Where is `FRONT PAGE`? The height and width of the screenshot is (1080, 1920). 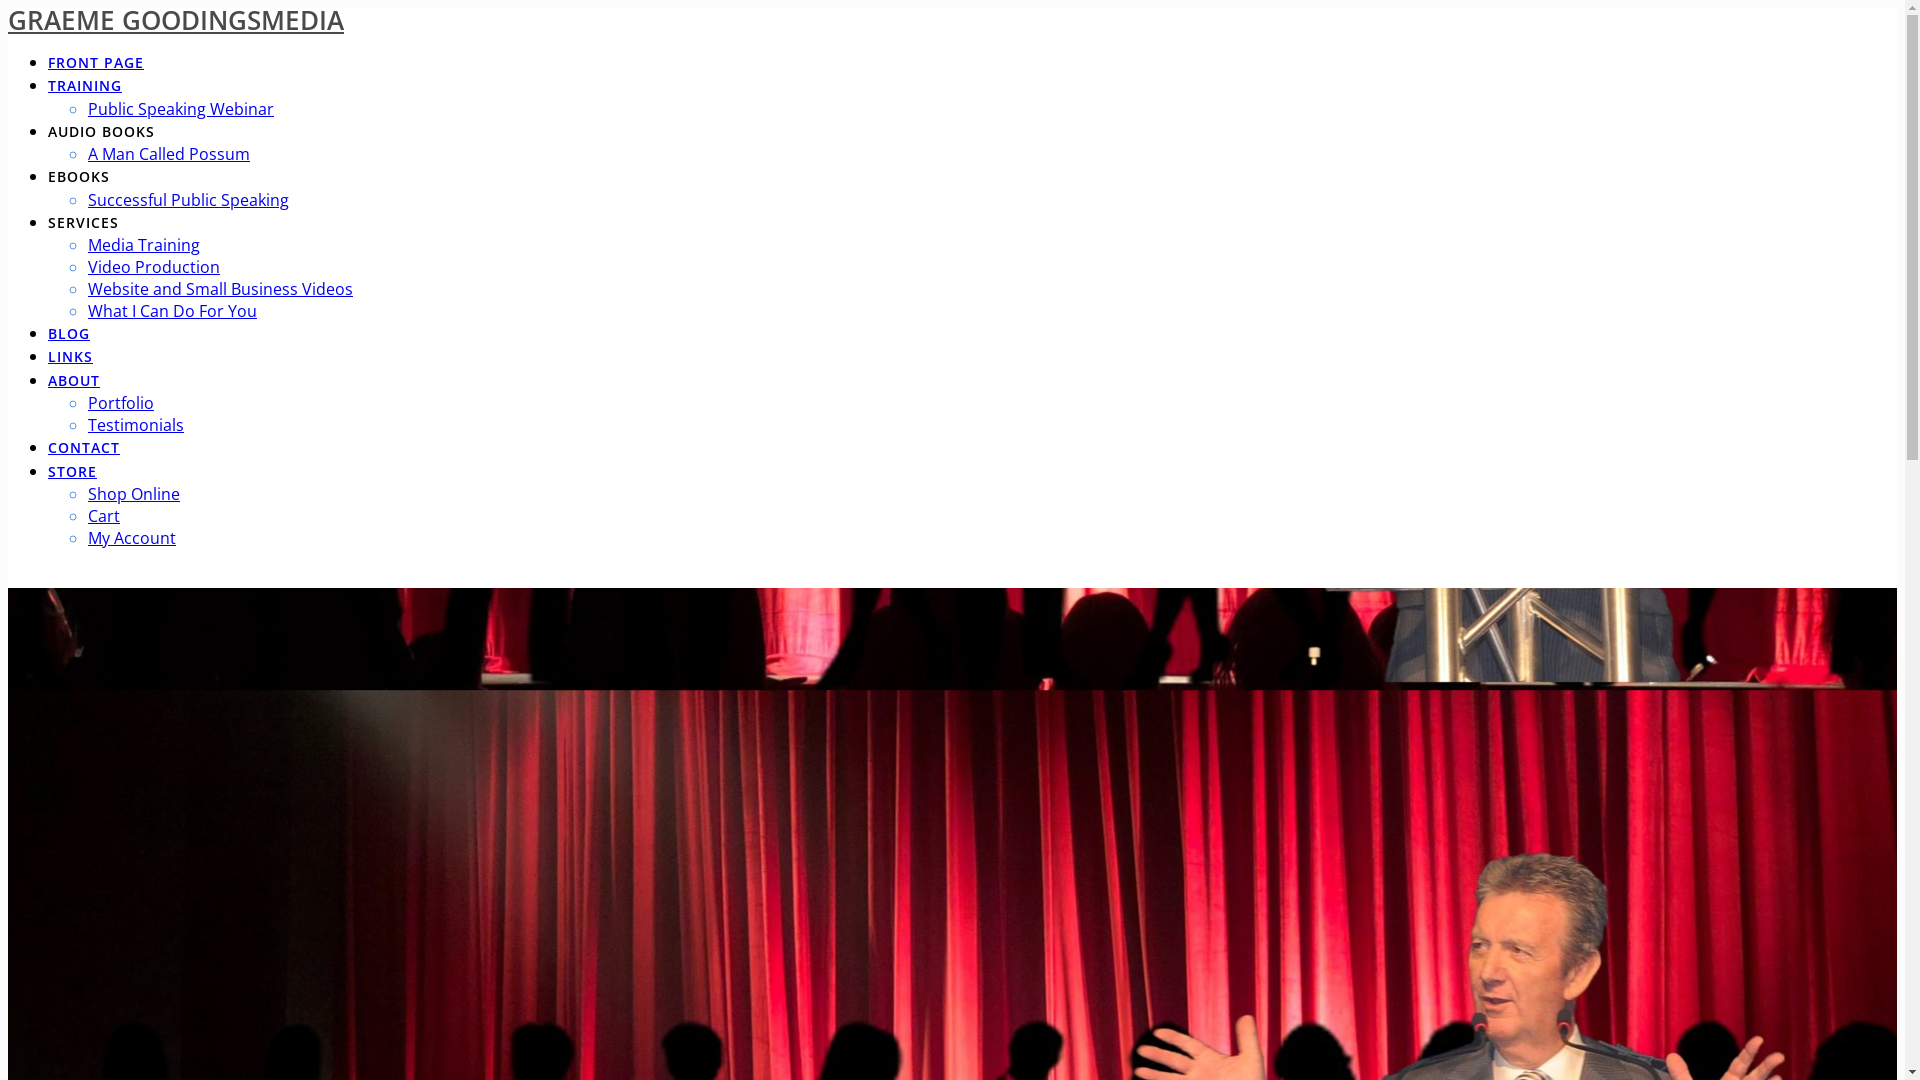 FRONT PAGE is located at coordinates (96, 64).